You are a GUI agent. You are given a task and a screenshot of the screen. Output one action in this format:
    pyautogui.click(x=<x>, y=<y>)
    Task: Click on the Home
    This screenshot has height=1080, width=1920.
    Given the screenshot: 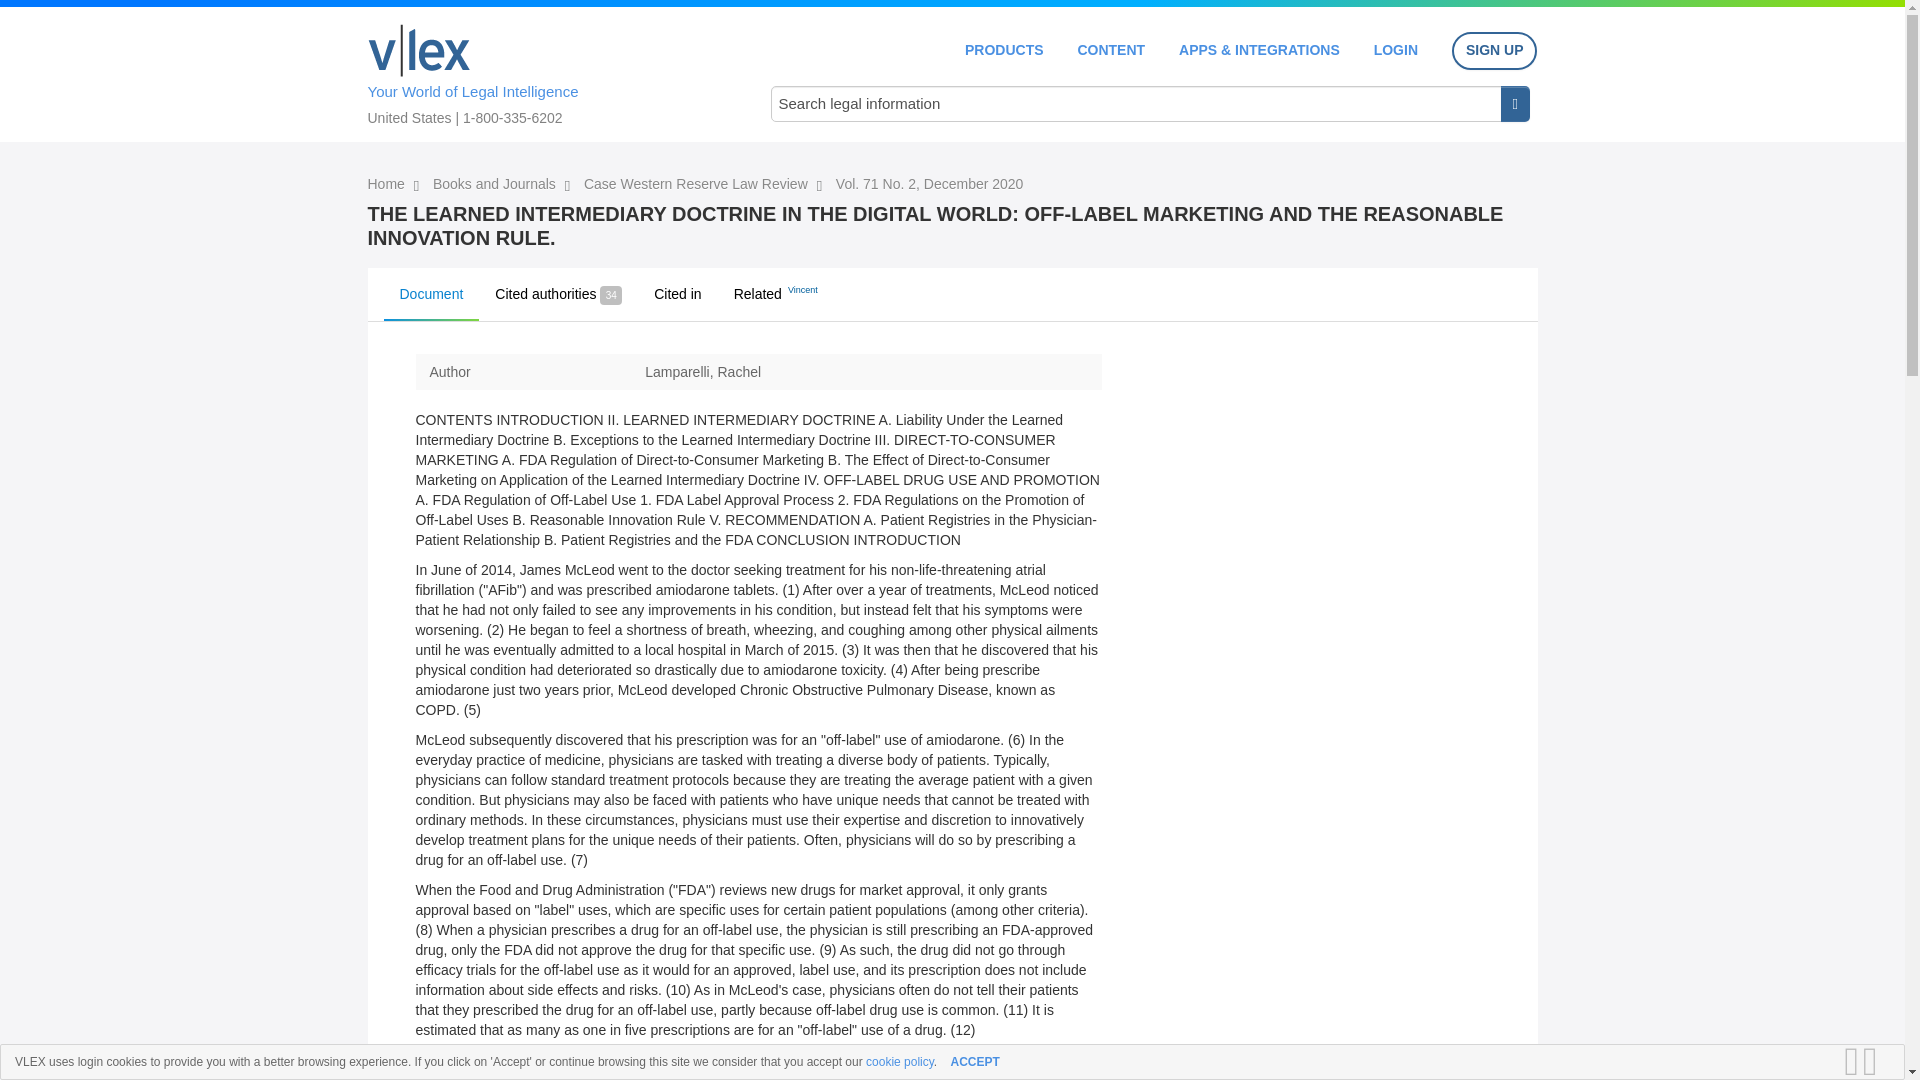 What is the action you would take?
    pyautogui.click(x=419, y=50)
    